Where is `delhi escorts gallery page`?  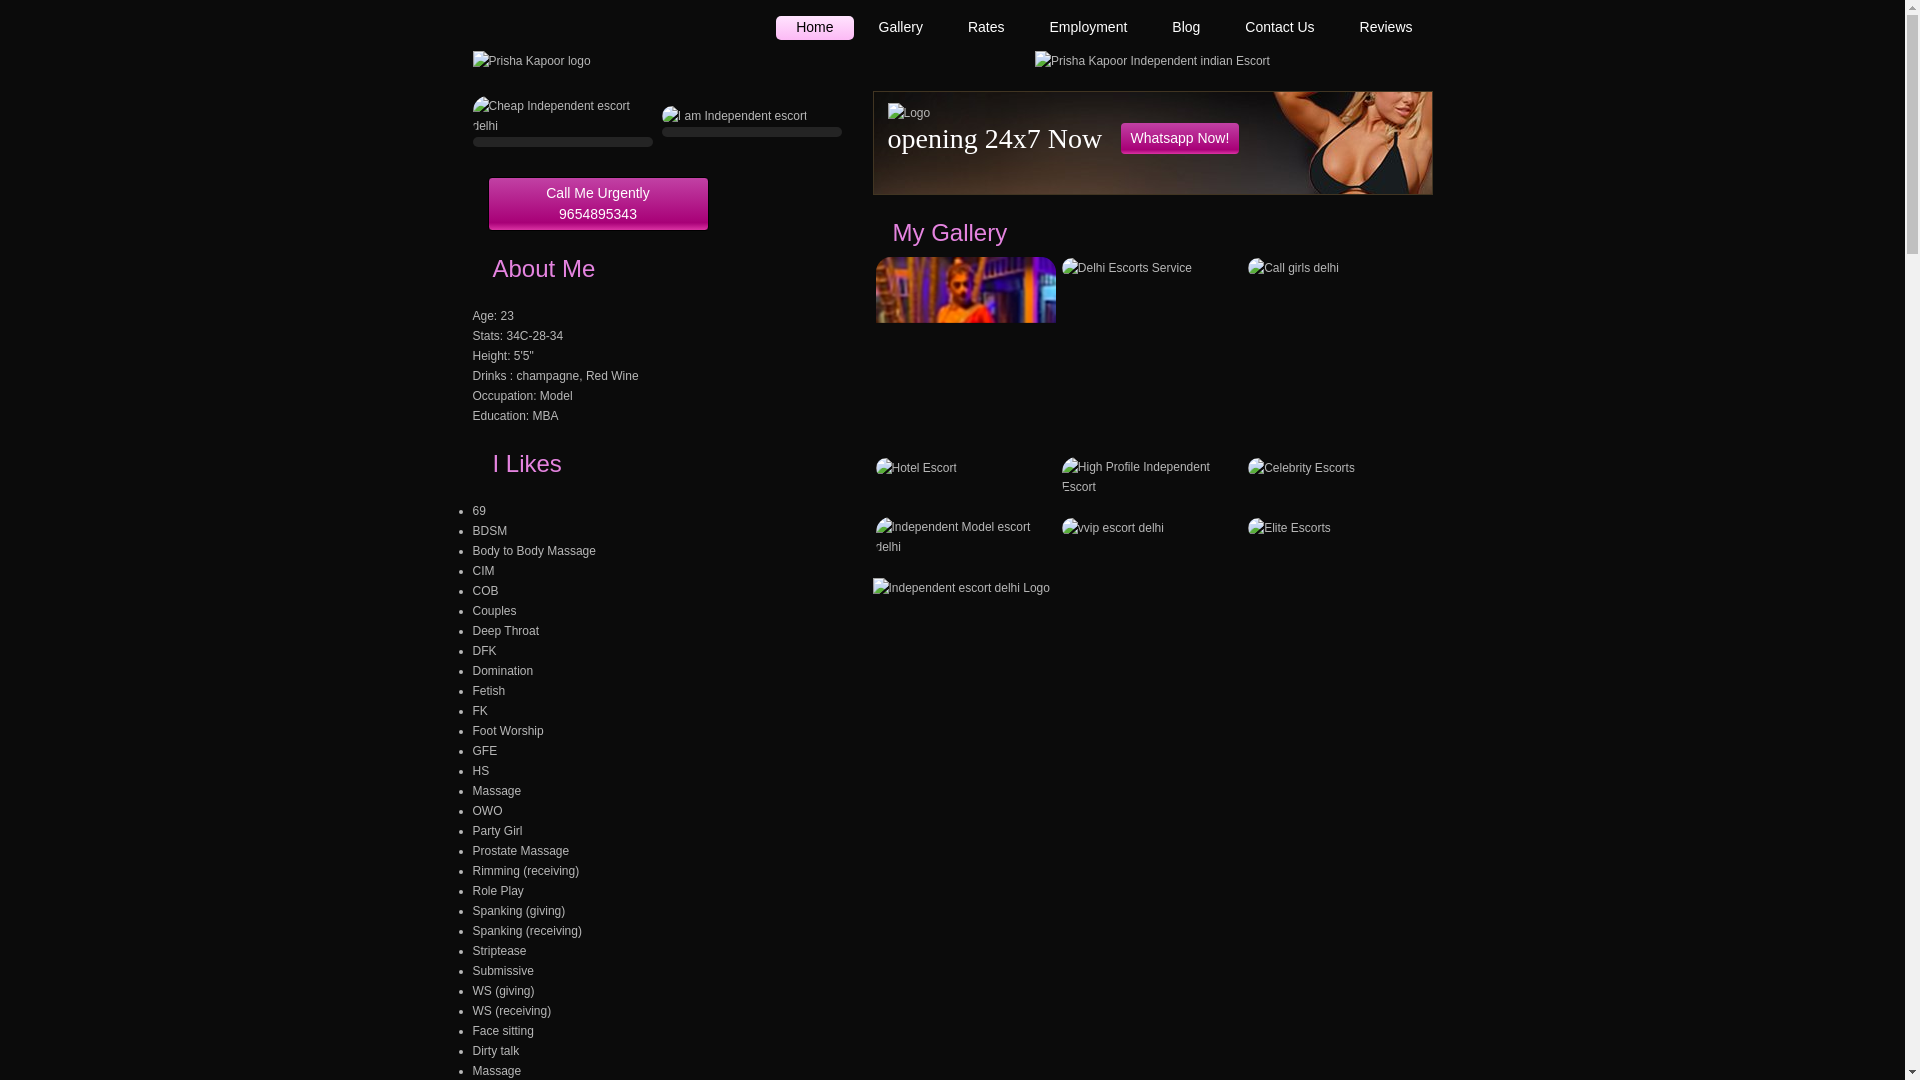 delhi escorts gallery page is located at coordinates (900, 28).